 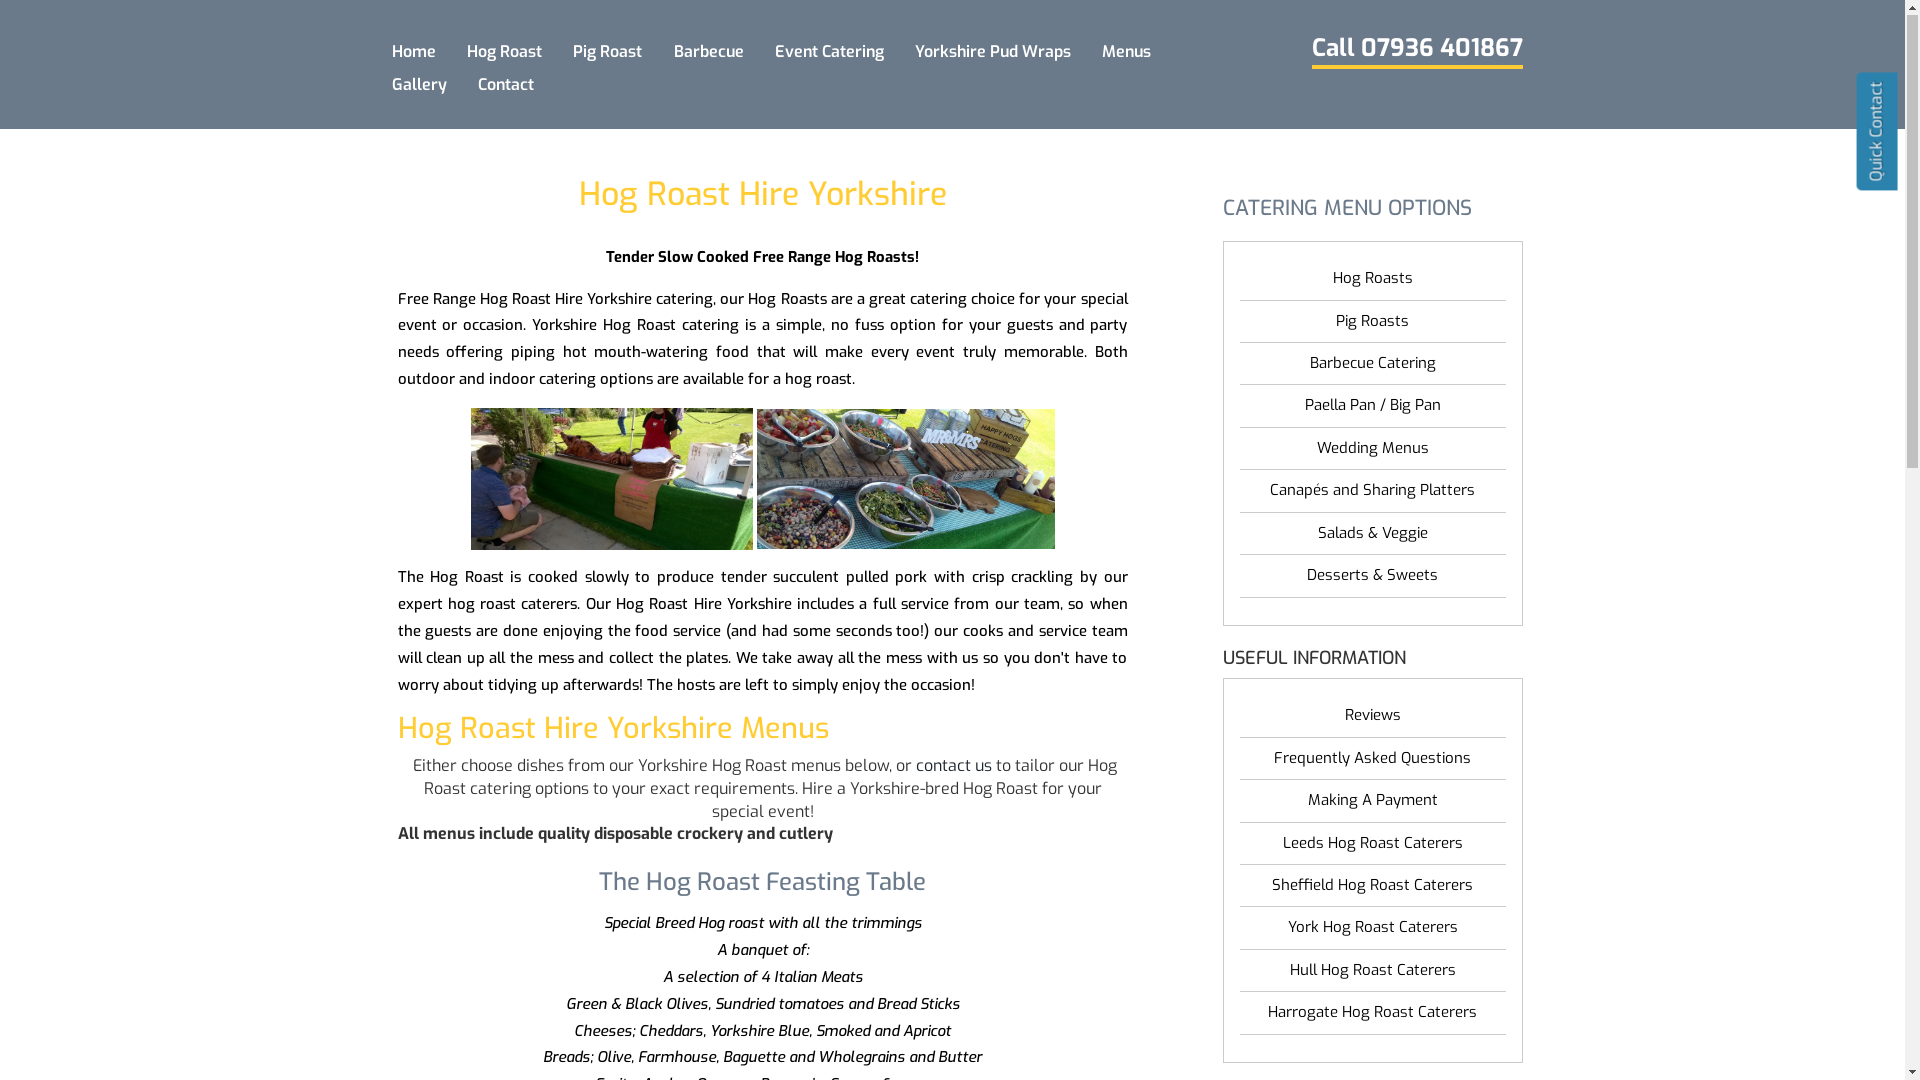 I want to click on Hull Hog Roast Caterers, so click(x=1373, y=972).